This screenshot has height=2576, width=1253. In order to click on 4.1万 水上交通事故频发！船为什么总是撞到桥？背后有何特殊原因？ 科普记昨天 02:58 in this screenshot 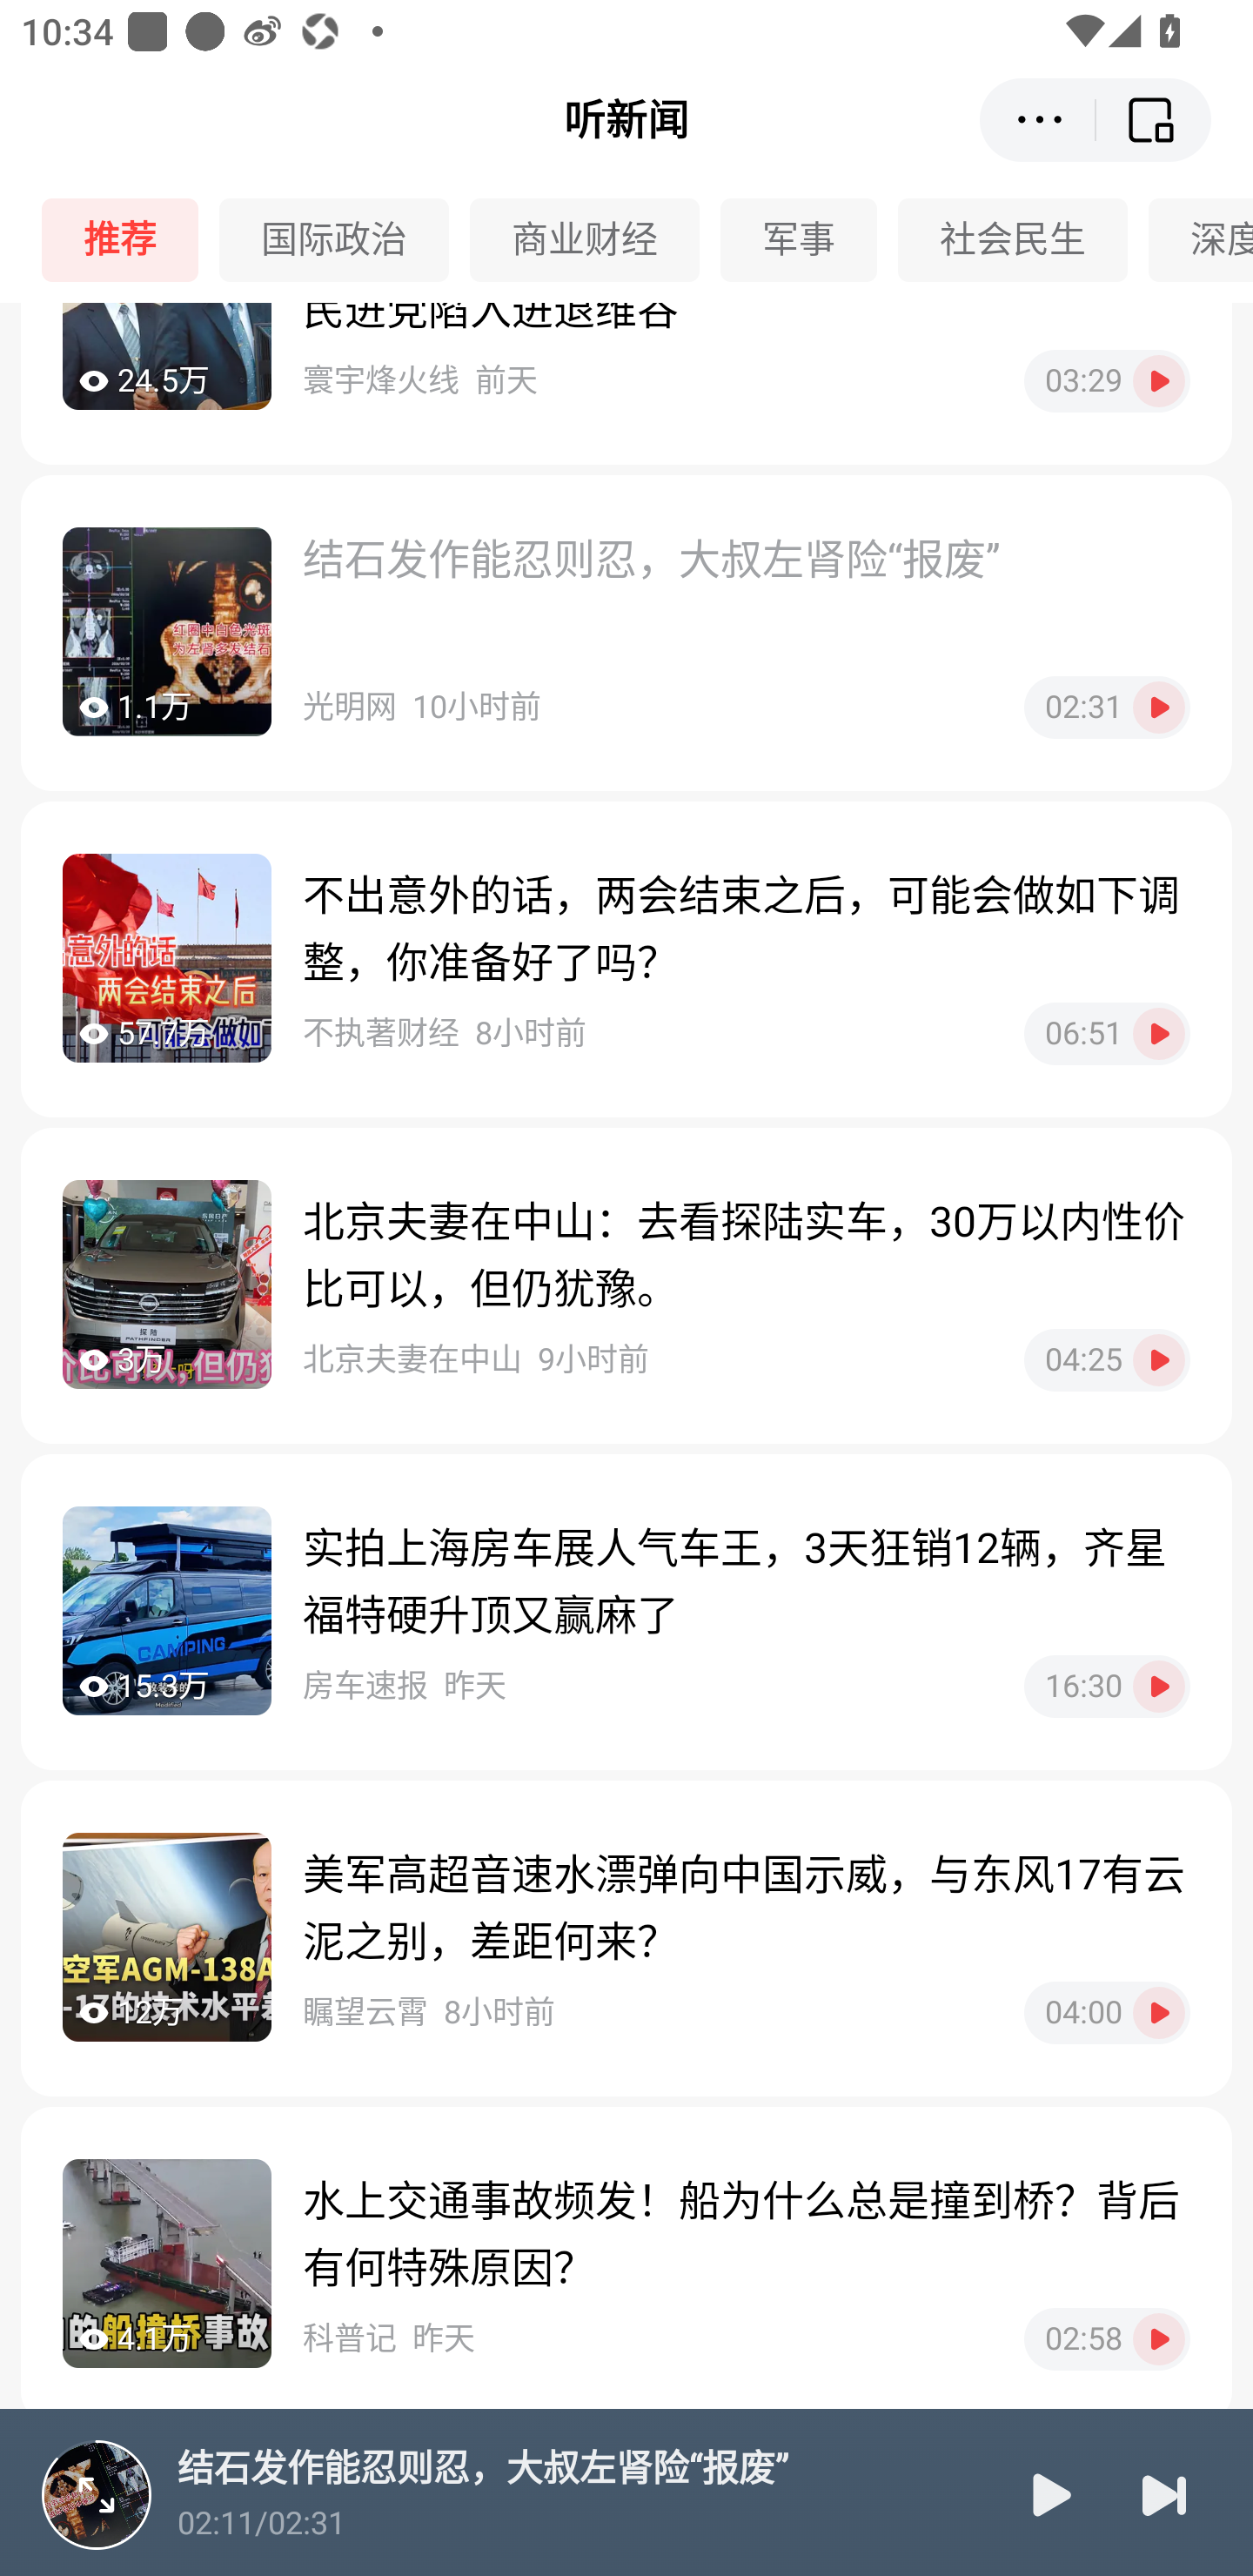, I will do `click(626, 2265)`.